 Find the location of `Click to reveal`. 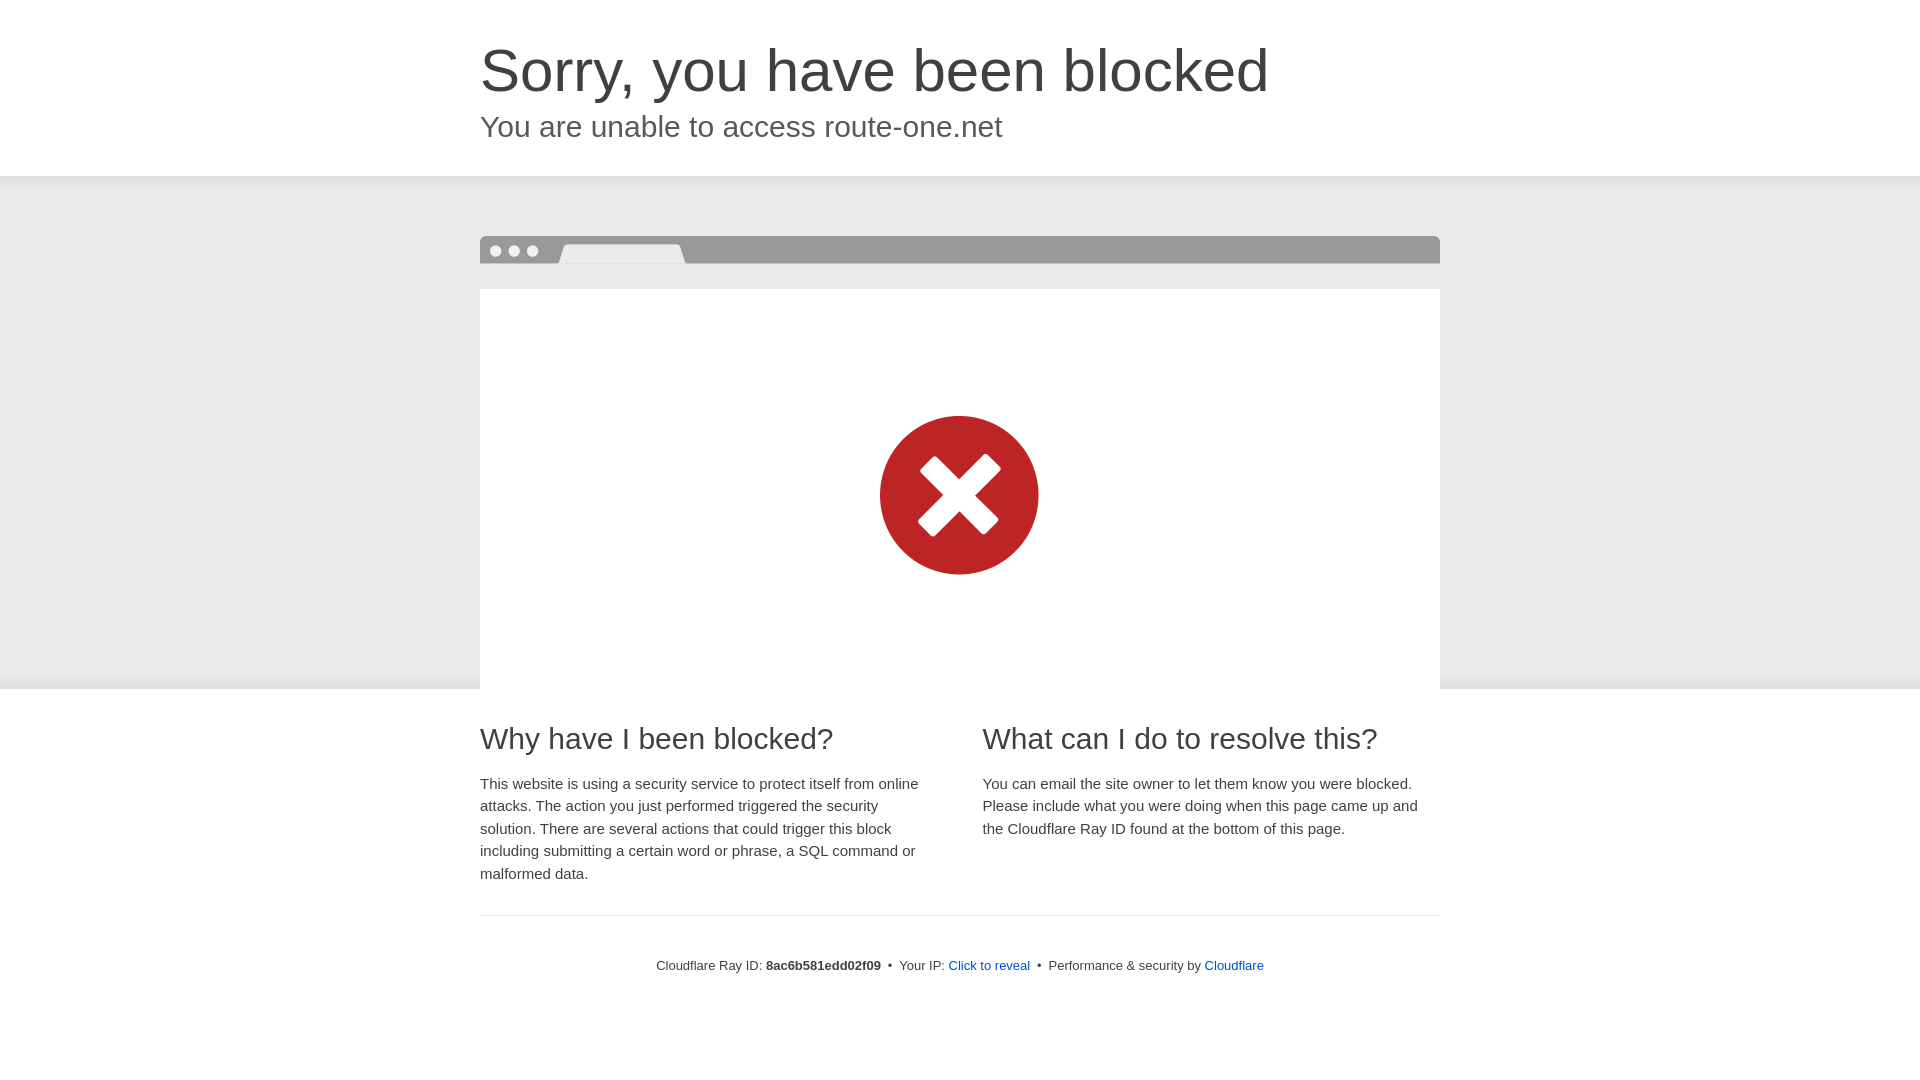

Click to reveal is located at coordinates (990, 966).